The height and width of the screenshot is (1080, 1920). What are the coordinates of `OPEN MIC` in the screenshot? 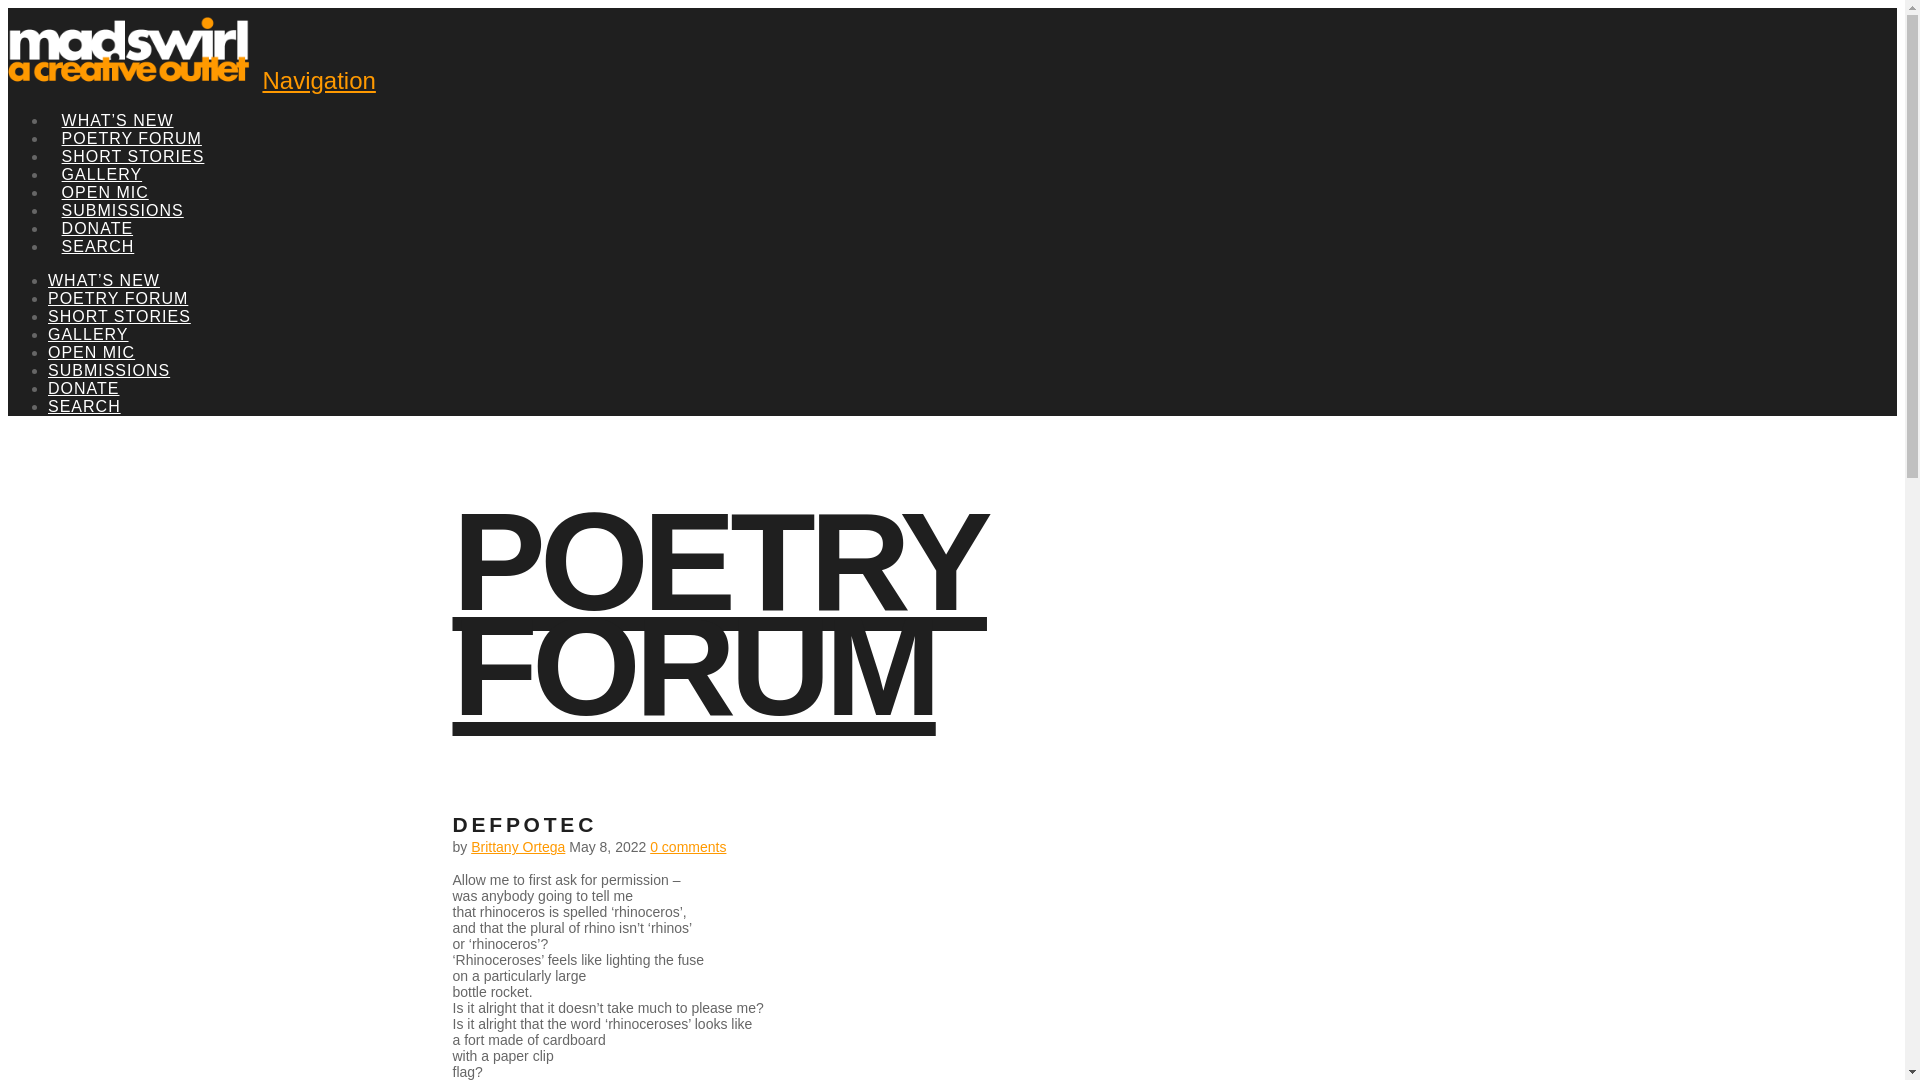 It's located at (91, 352).